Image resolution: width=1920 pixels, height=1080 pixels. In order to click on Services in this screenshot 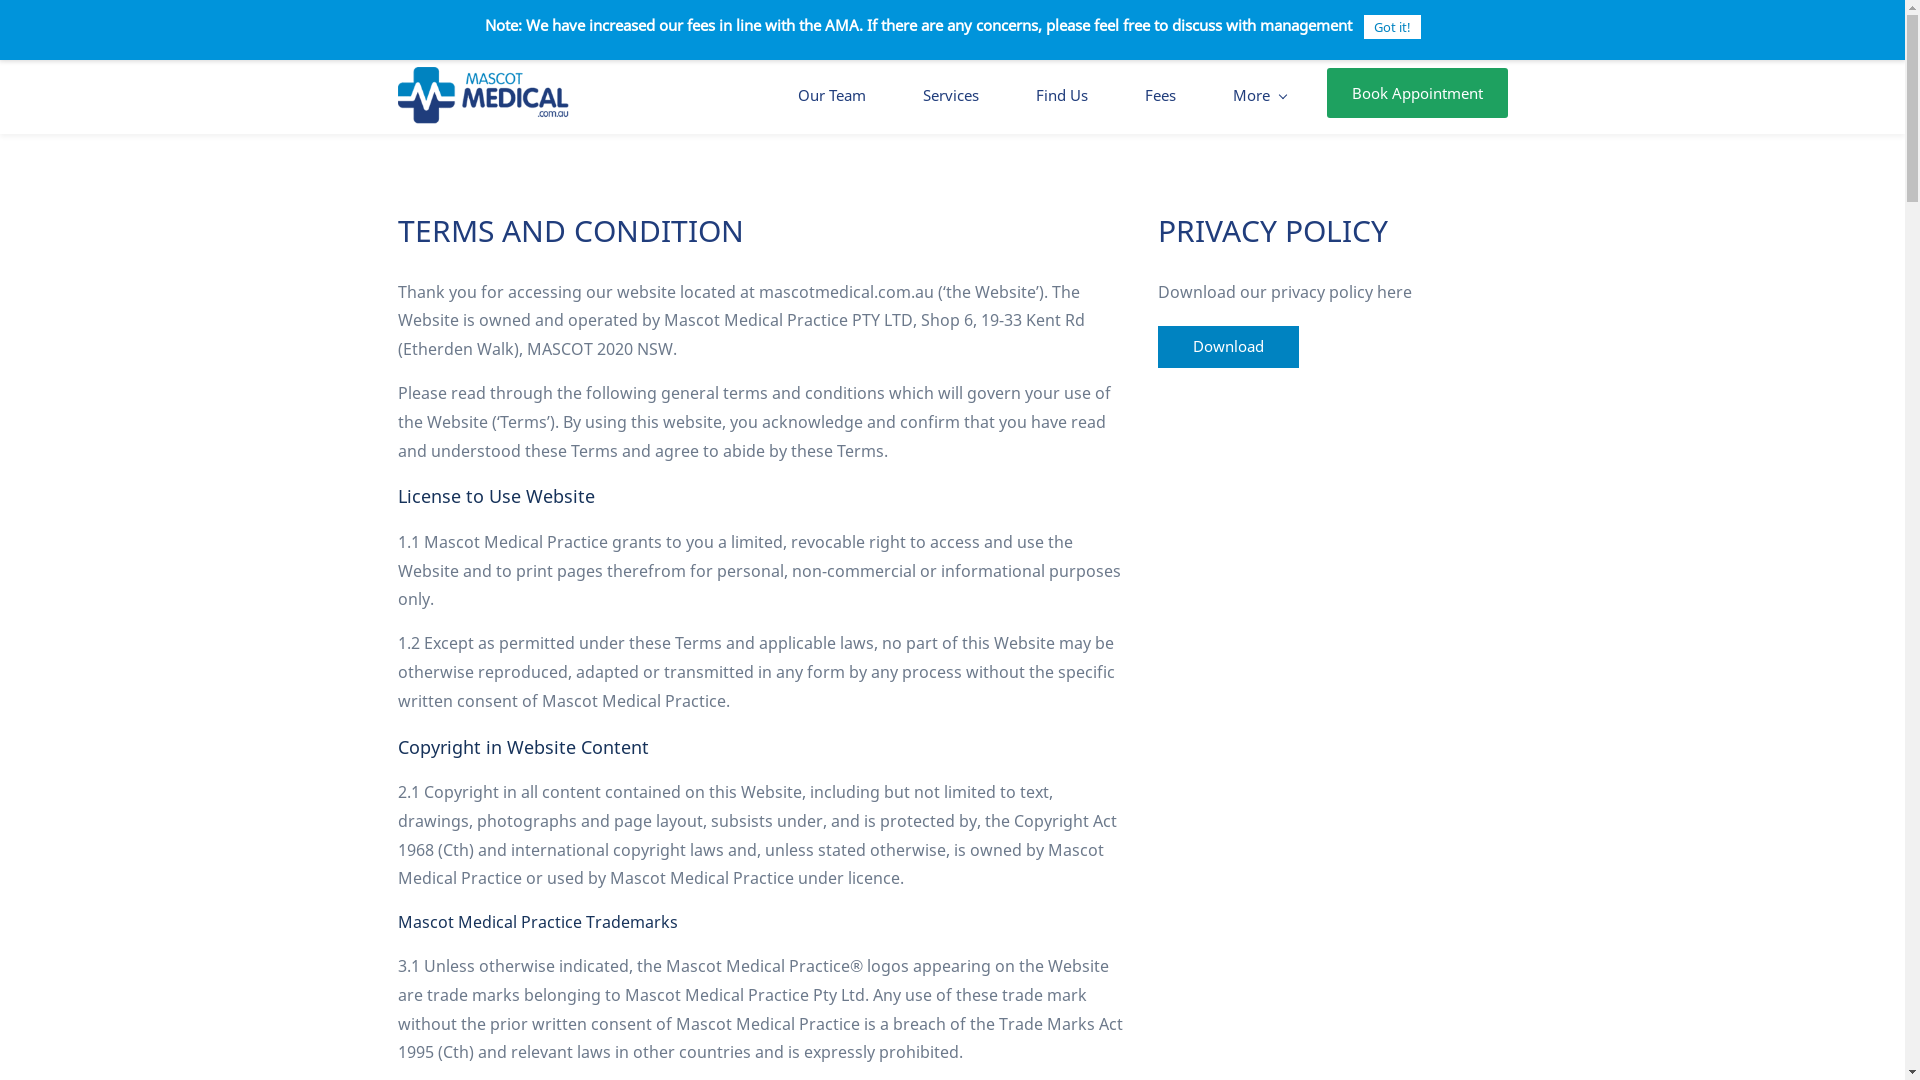, I will do `click(950, 96)`.